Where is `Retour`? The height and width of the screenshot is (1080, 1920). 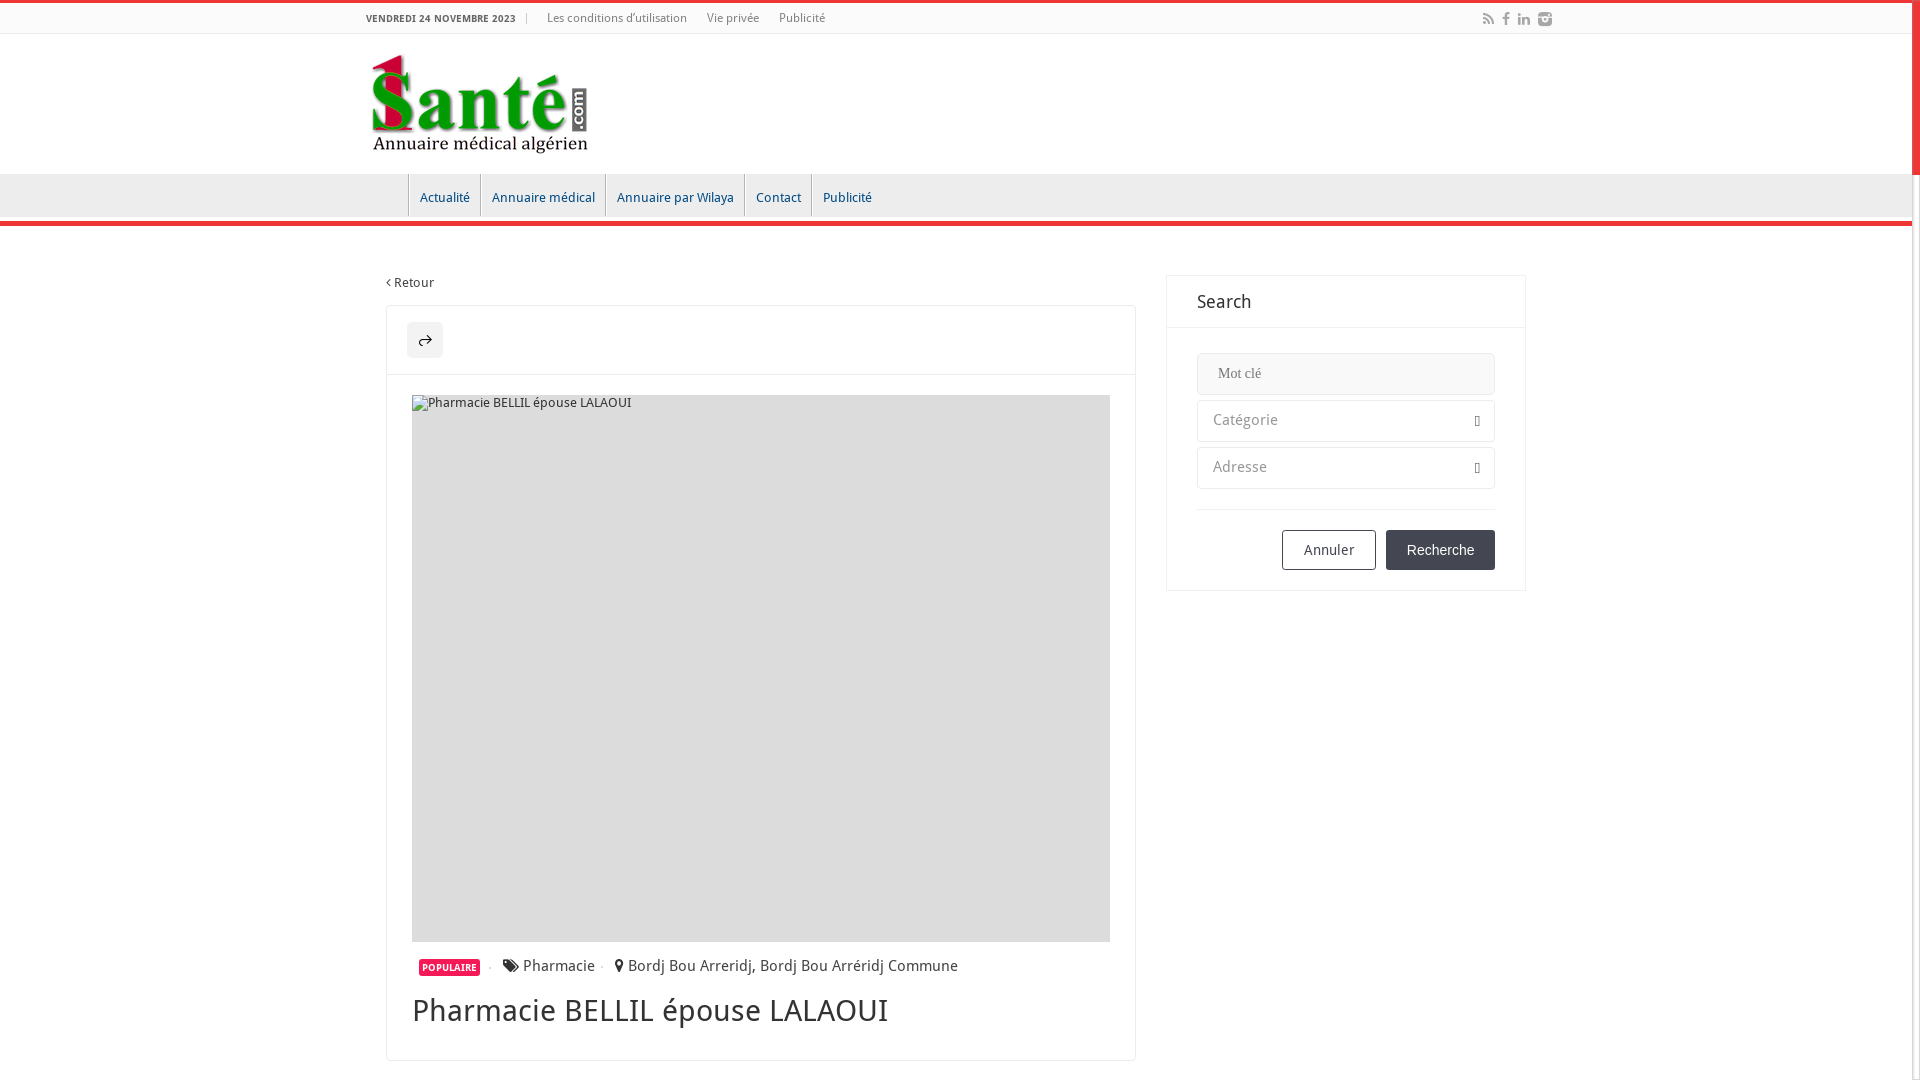 Retour is located at coordinates (410, 282).